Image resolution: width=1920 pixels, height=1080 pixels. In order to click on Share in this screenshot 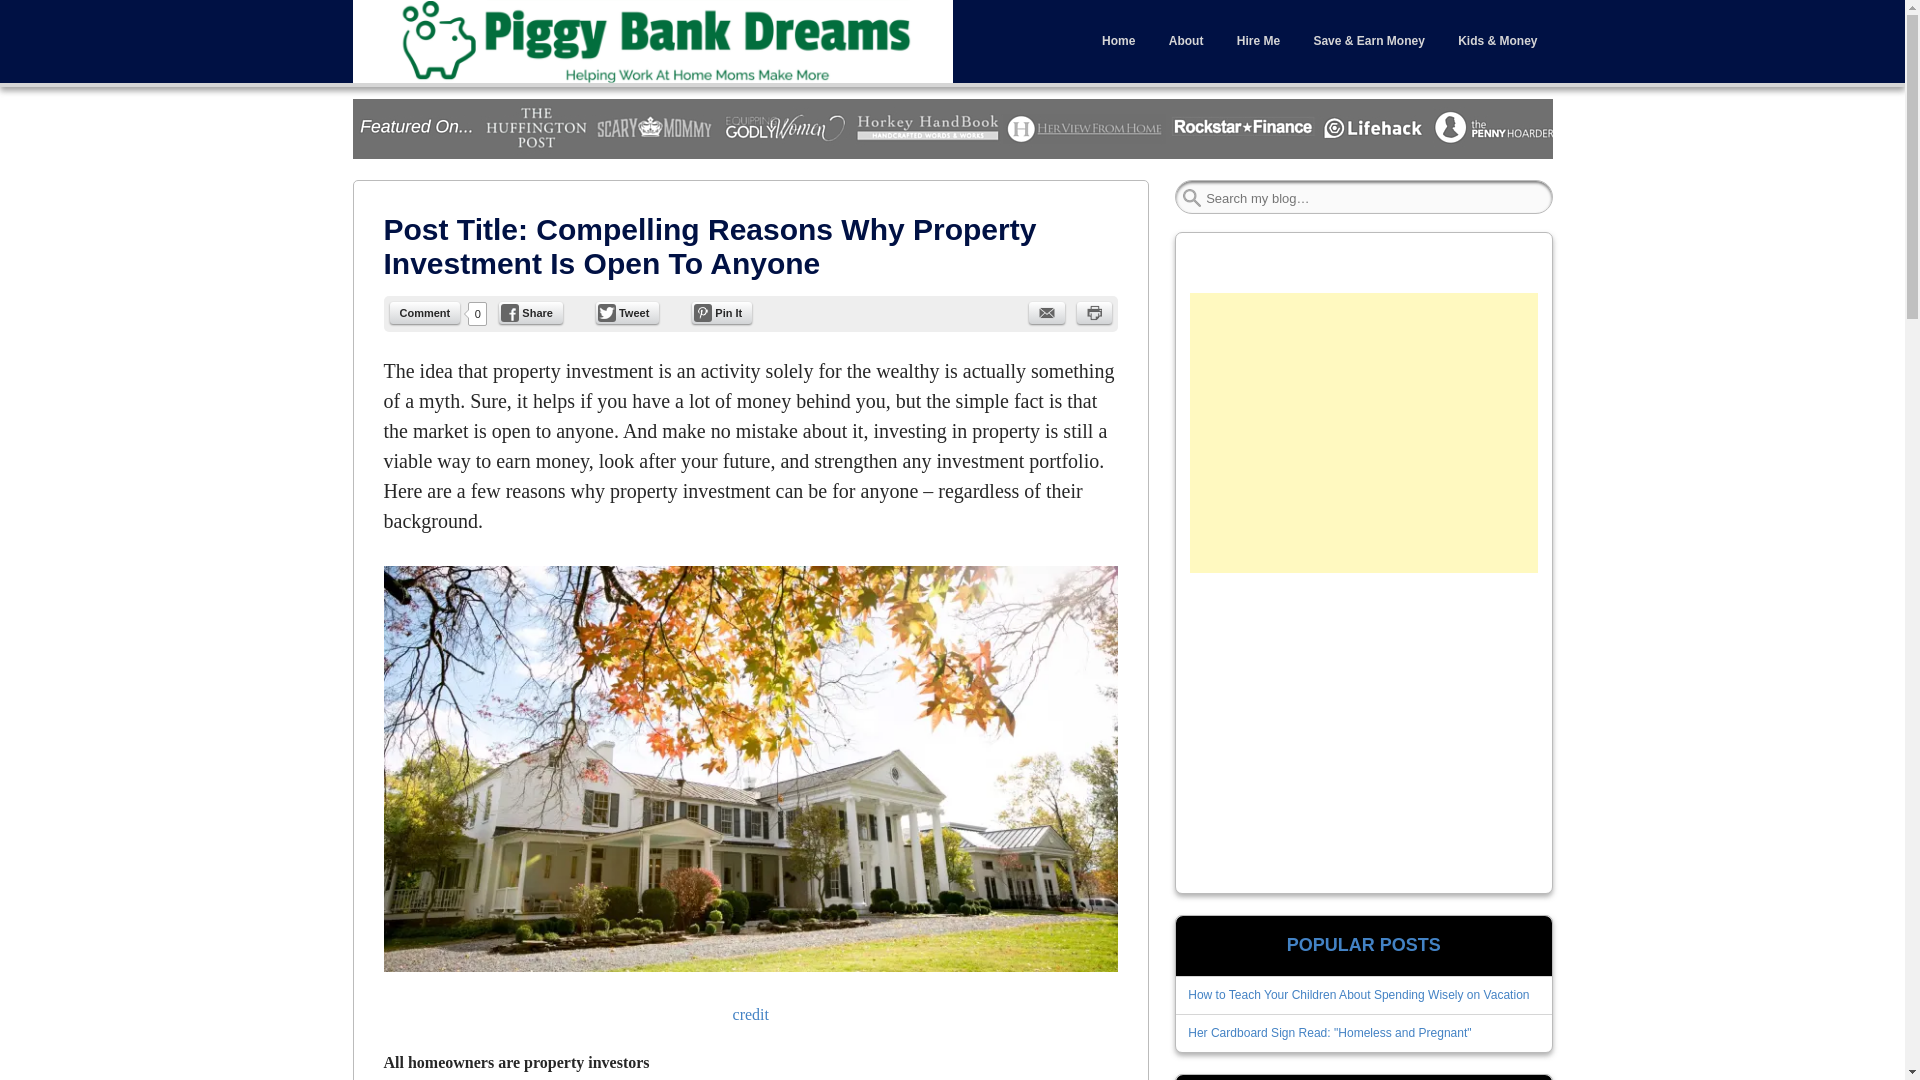, I will do `click(530, 313)`.